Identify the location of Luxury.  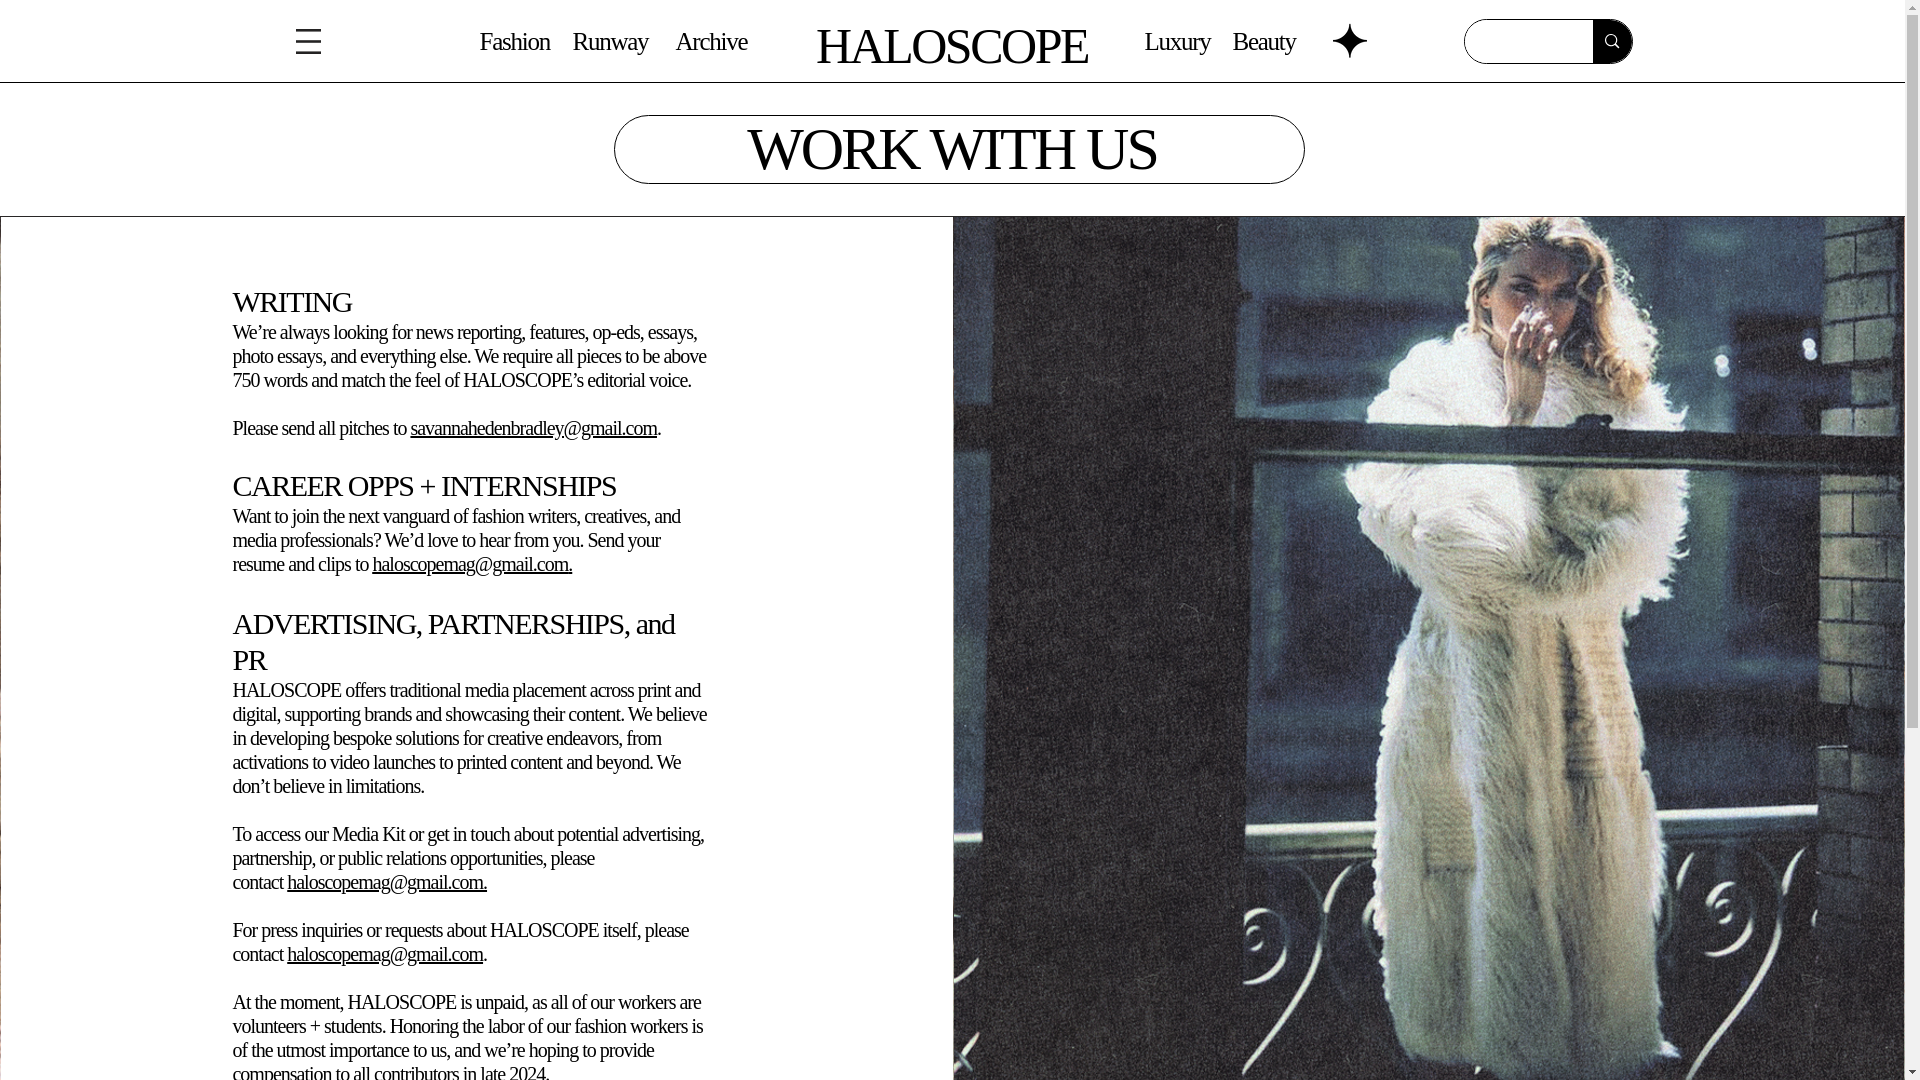
(1176, 42).